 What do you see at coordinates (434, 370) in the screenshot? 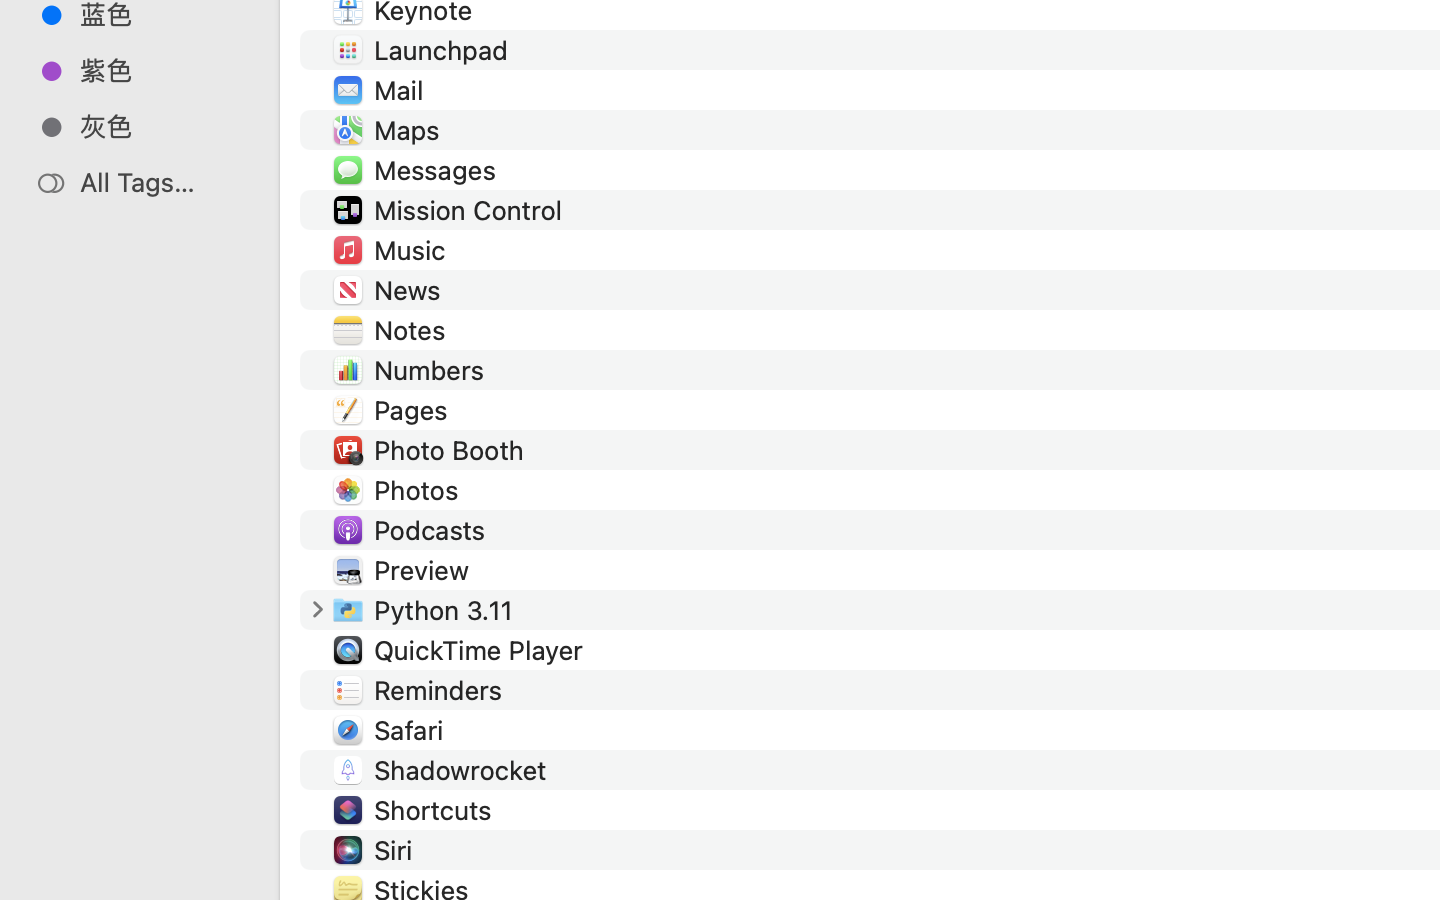
I see `Numbers` at bounding box center [434, 370].